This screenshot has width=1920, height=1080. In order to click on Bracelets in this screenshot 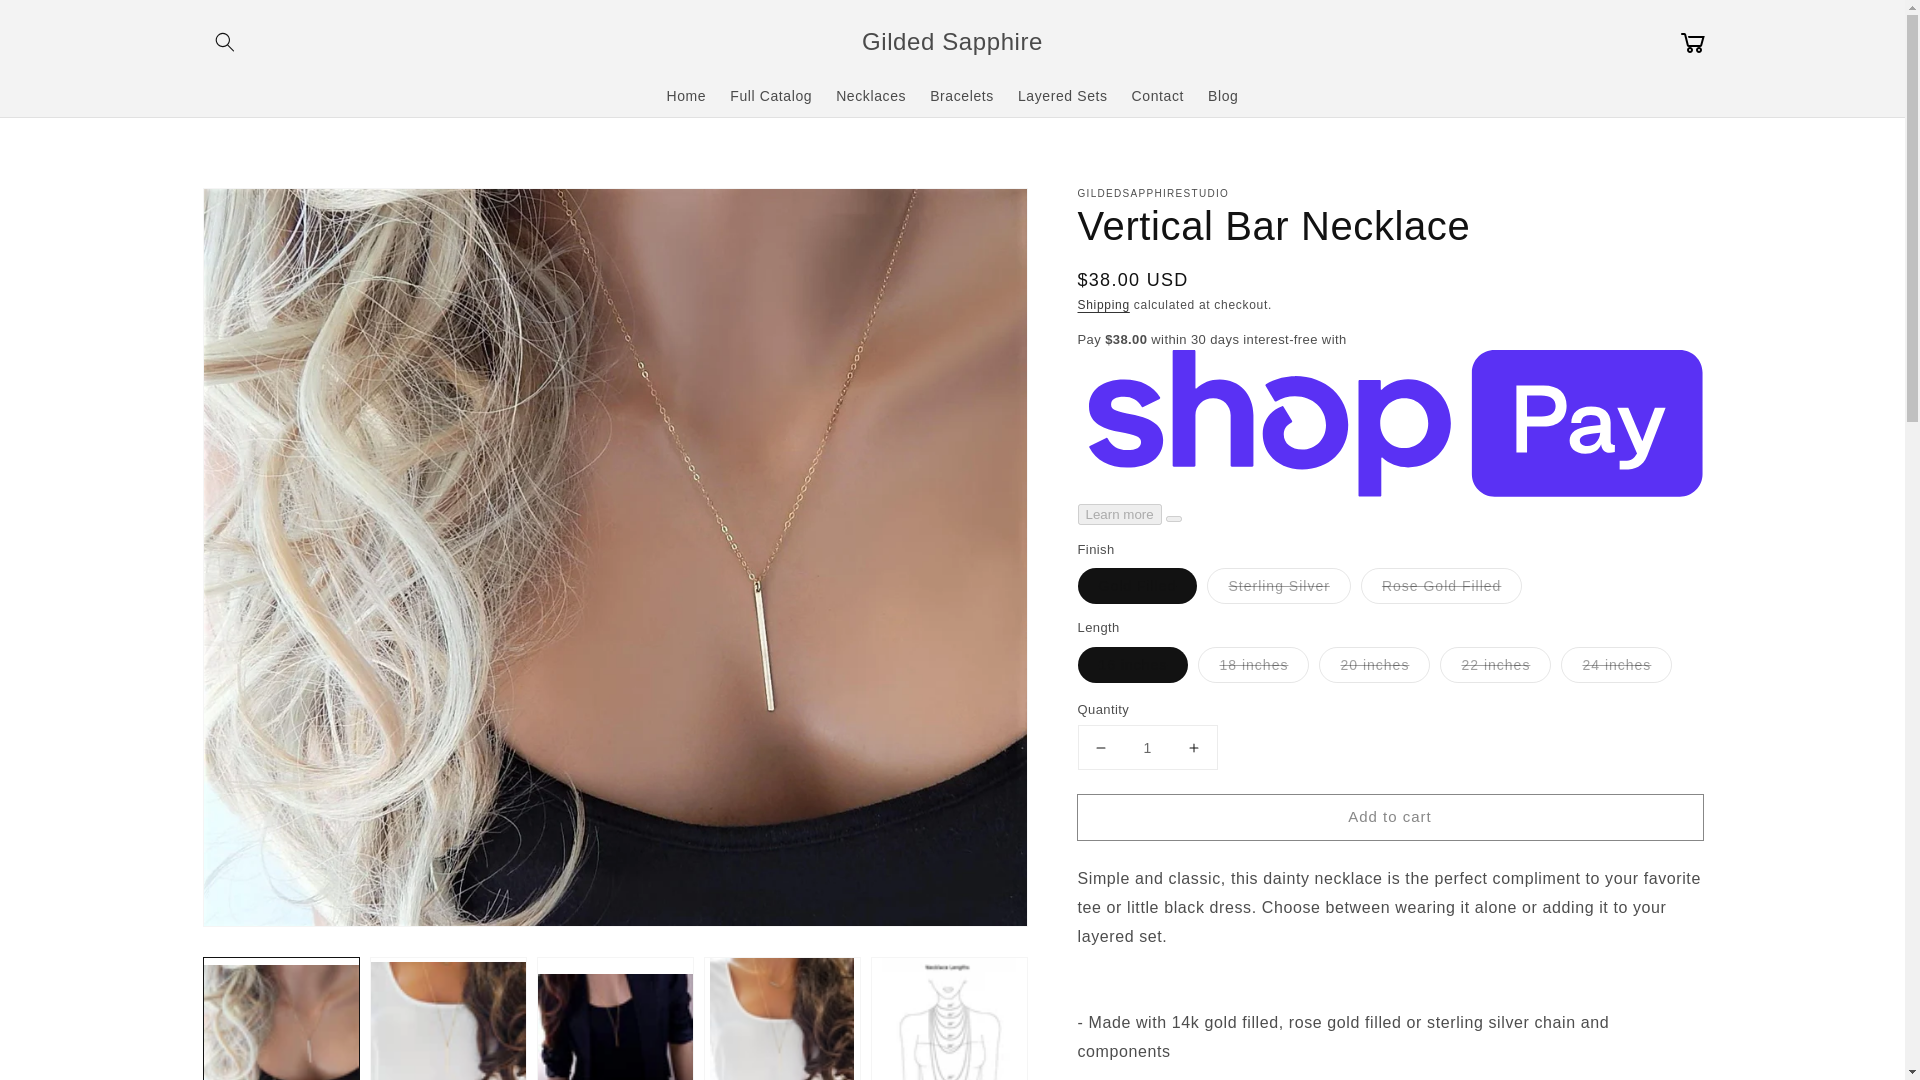, I will do `click(962, 94)`.